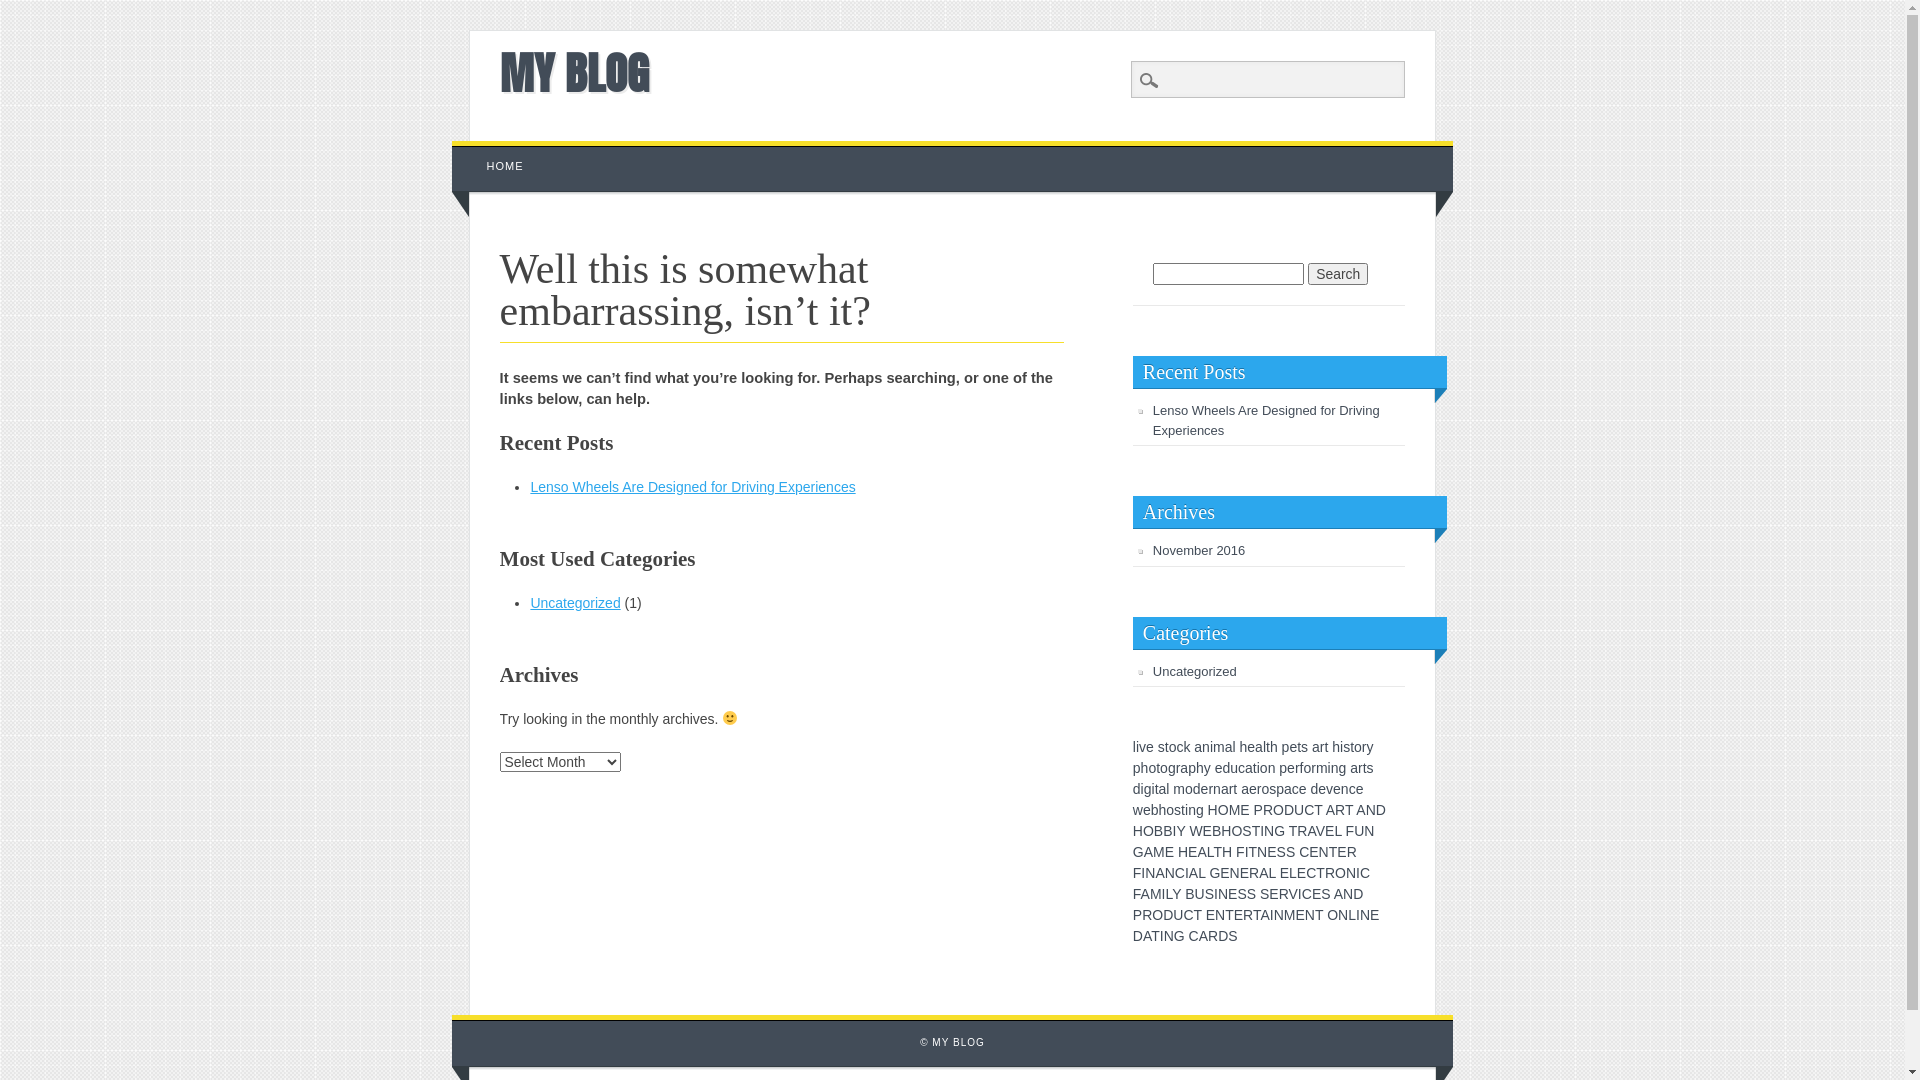 The image size is (1920, 1080). What do you see at coordinates (1156, 936) in the screenshot?
I see `T` at bounding box center [1156, 936].